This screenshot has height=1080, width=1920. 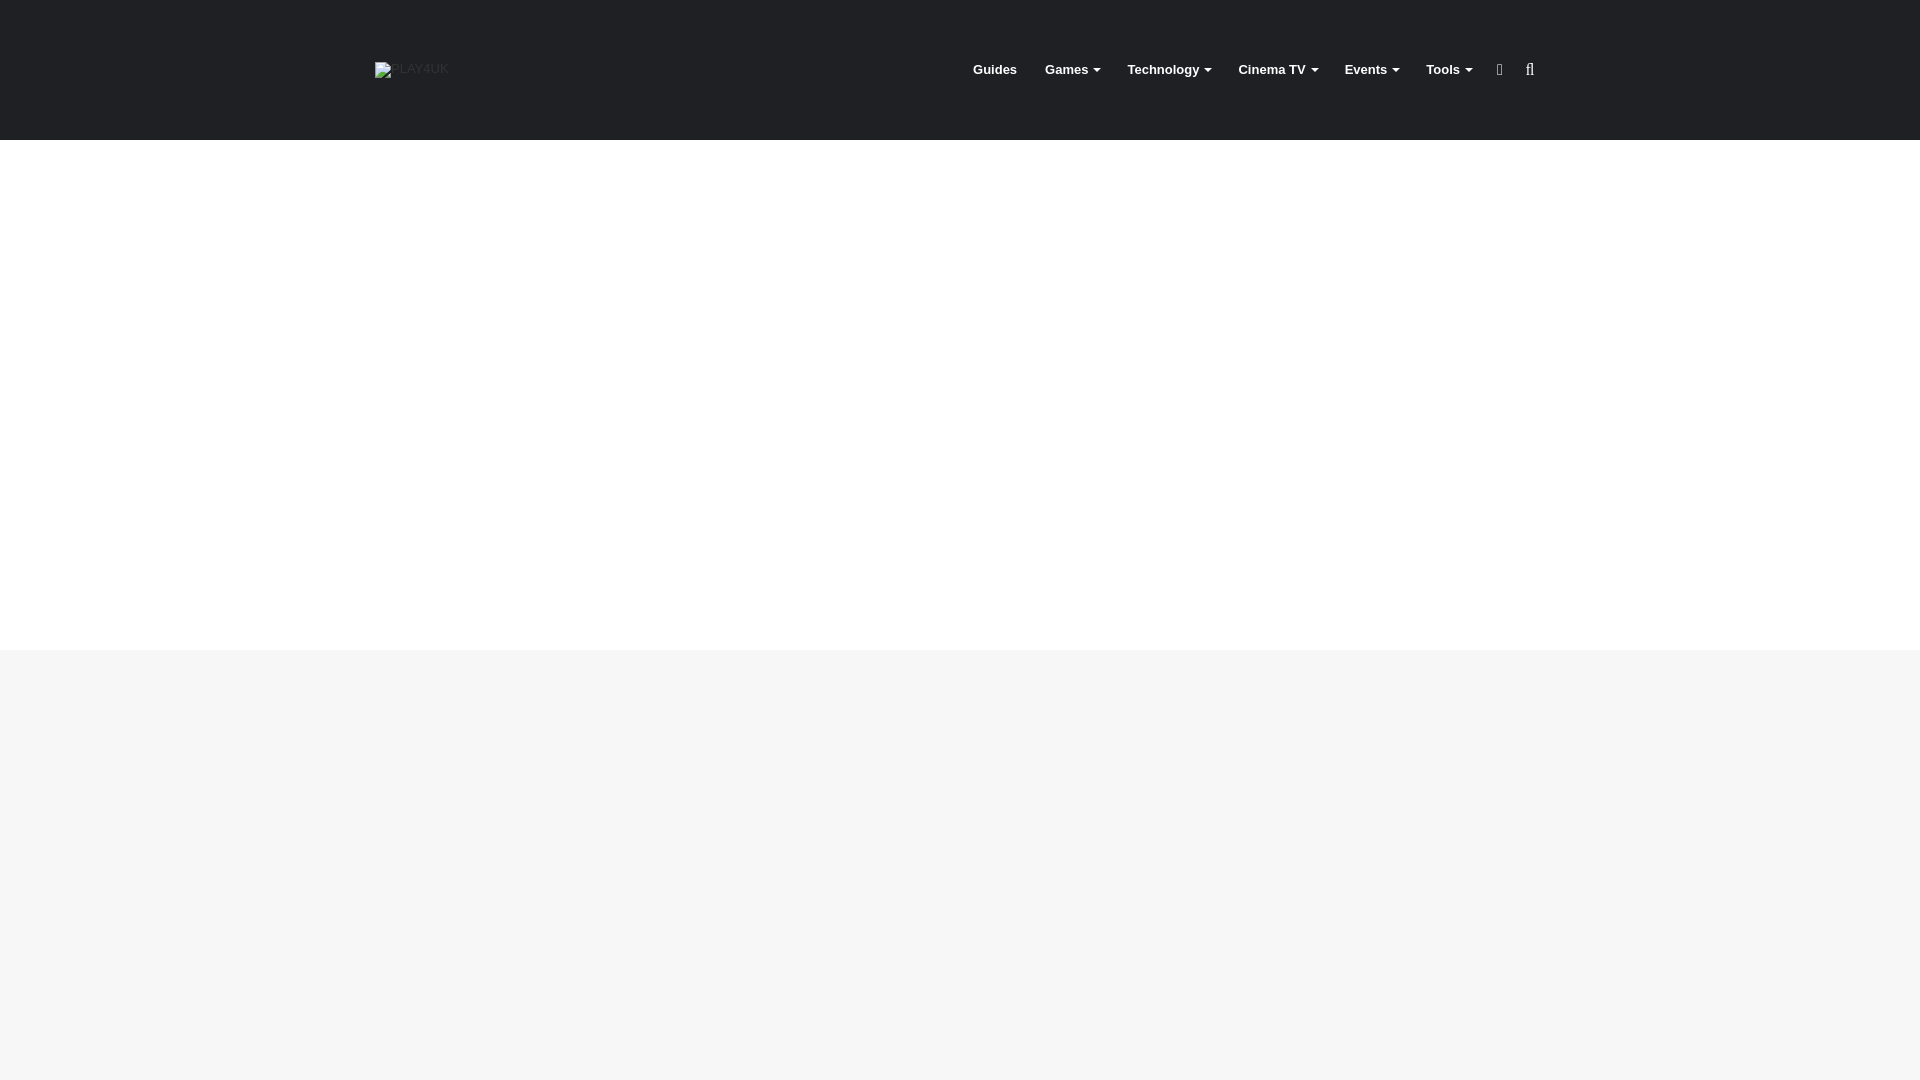 I want to click on PLAY4UK, so click(x=412, y=69).